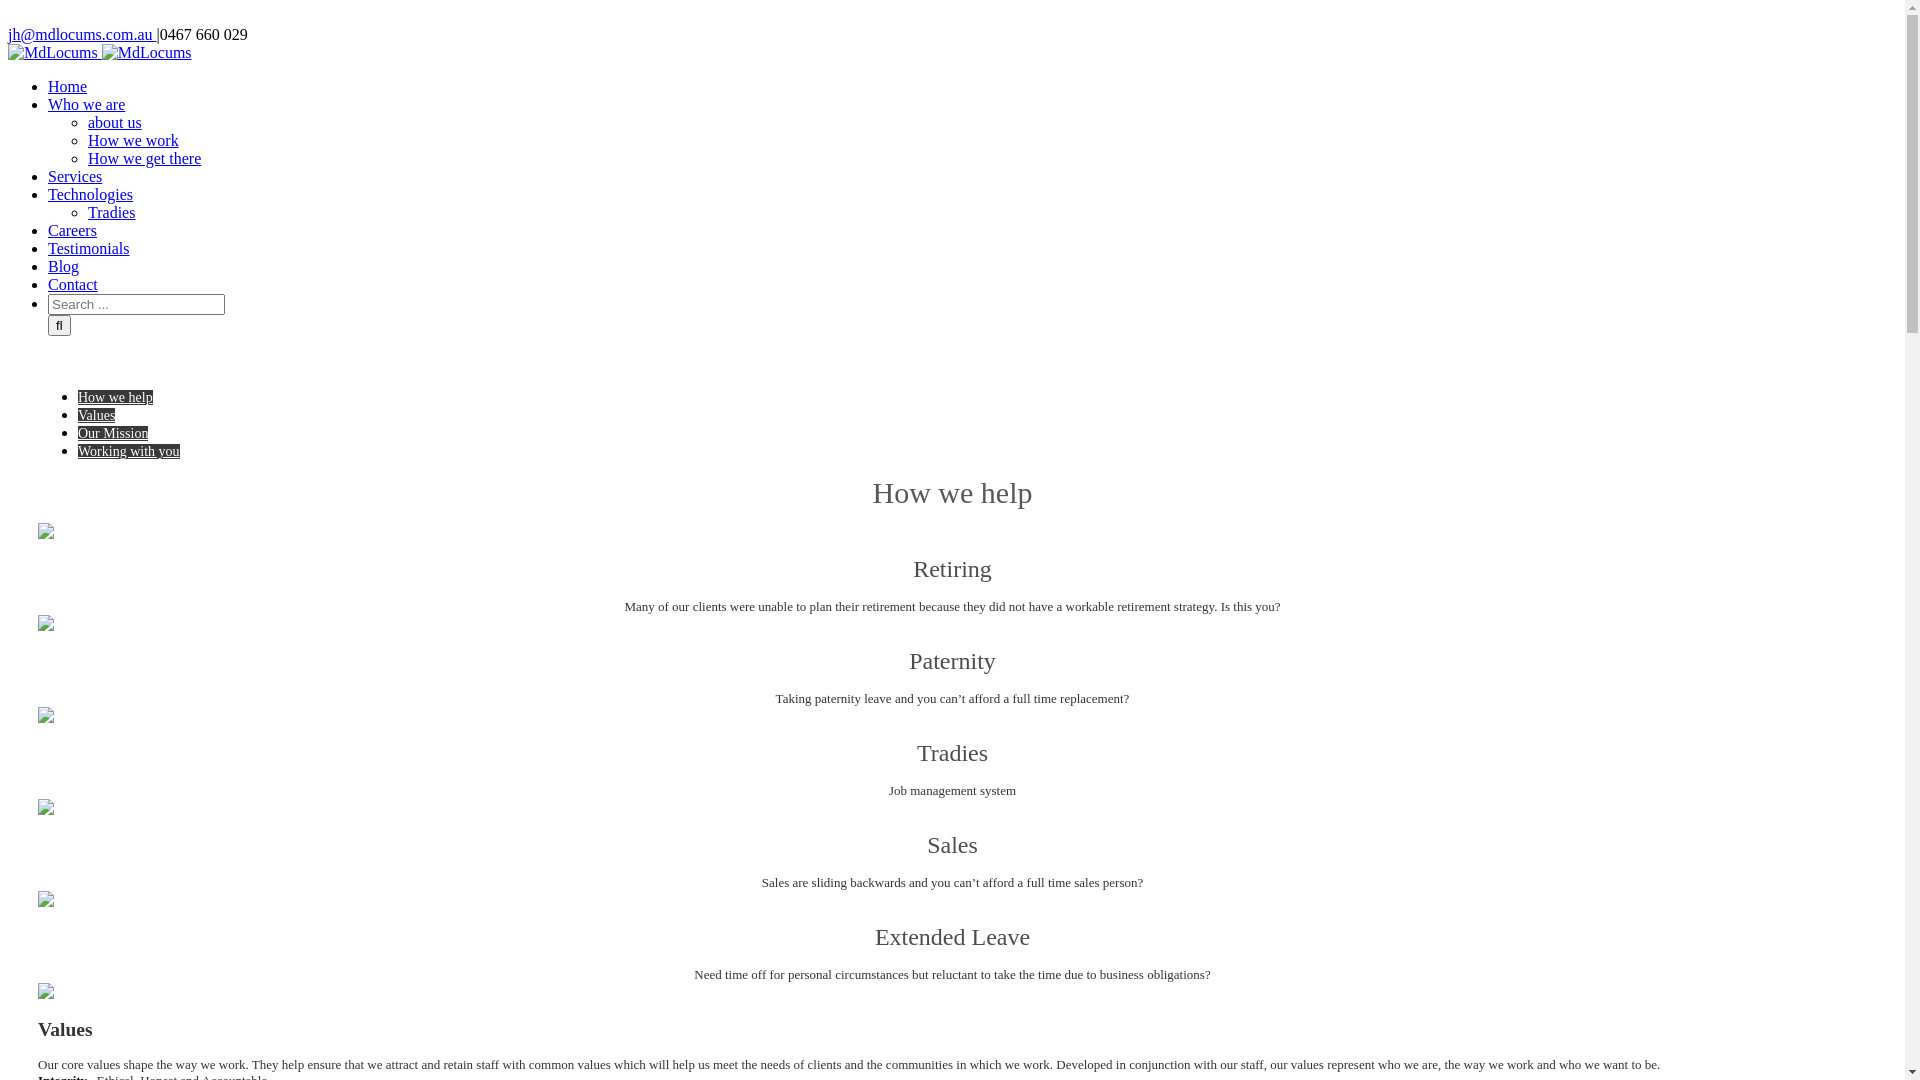 This screenshot has width=1920, height=1080. Describe the element at coordinates (39, 16) in the screenshot. I see `Facebook` at that location.